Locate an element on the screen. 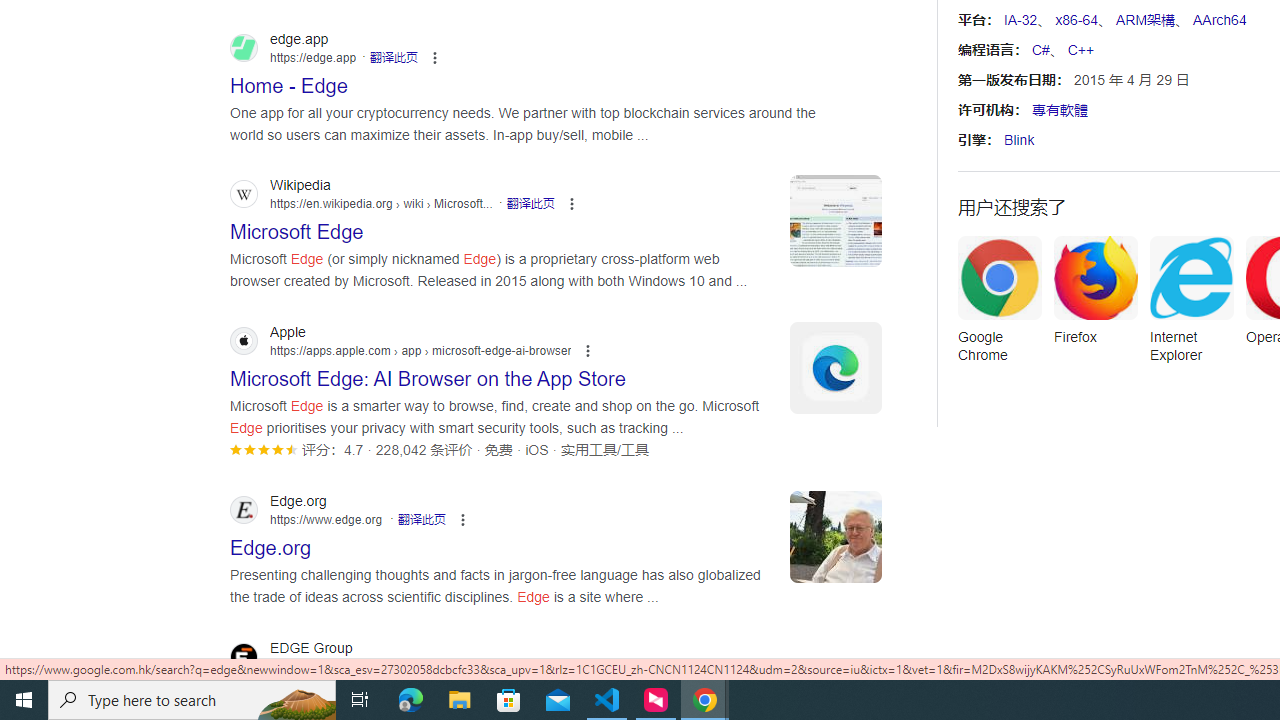 The width and height of the screenshot is (1280, 720). Firefox is located at coordinates (1095, 296).